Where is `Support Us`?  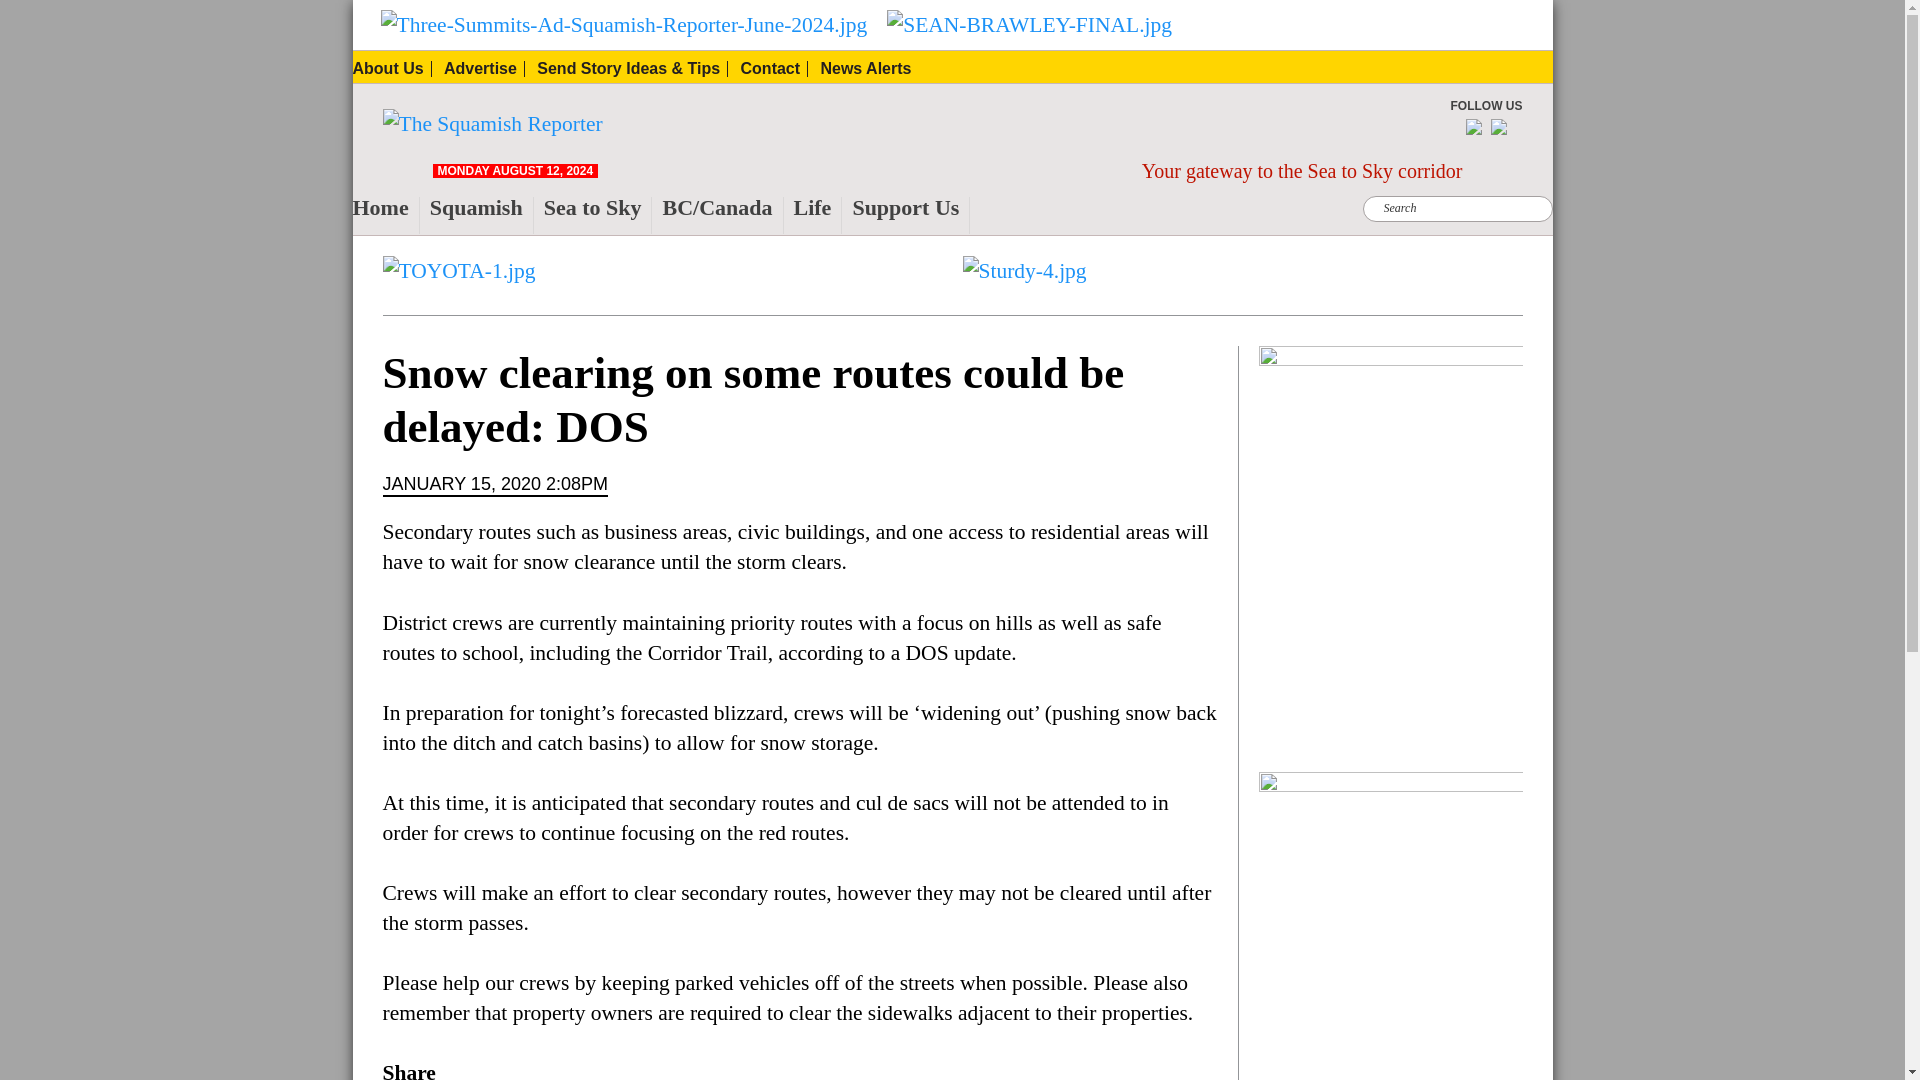 Support Us is located at coordinates (910, 215).